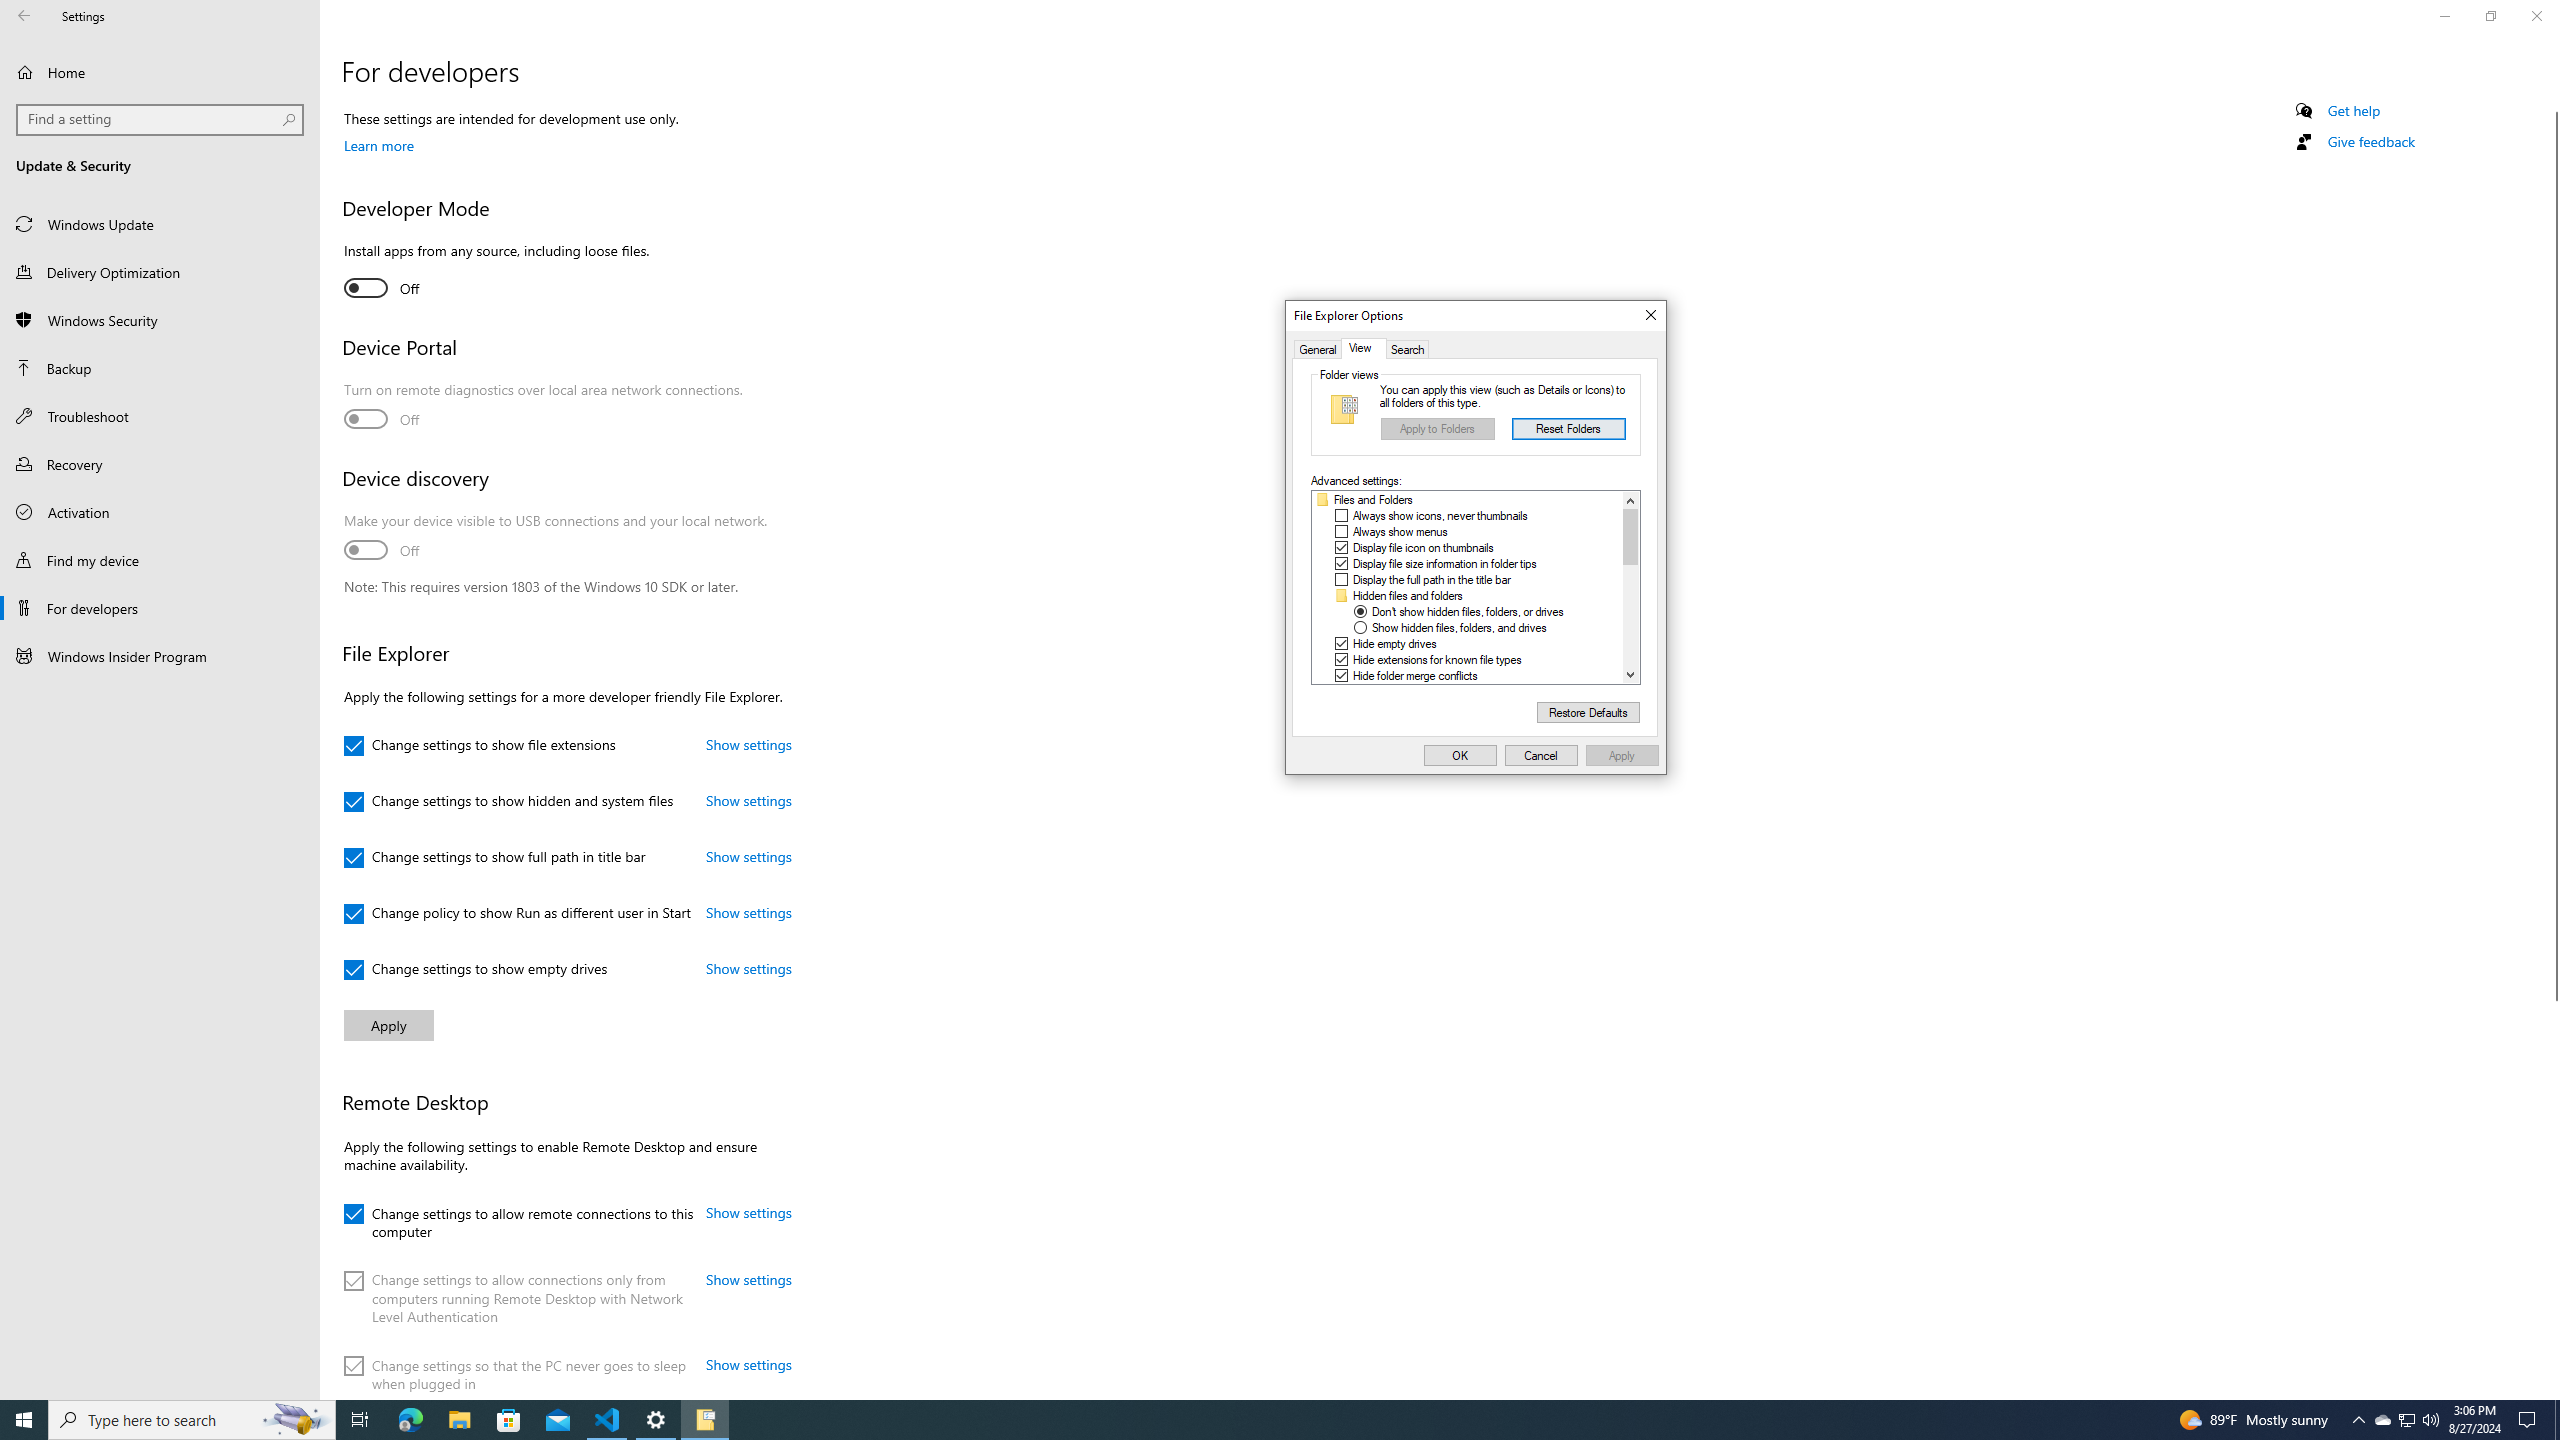 The image size is (2560, 1440). I want to click on Settings - 1 running window, so click(656, 1420).